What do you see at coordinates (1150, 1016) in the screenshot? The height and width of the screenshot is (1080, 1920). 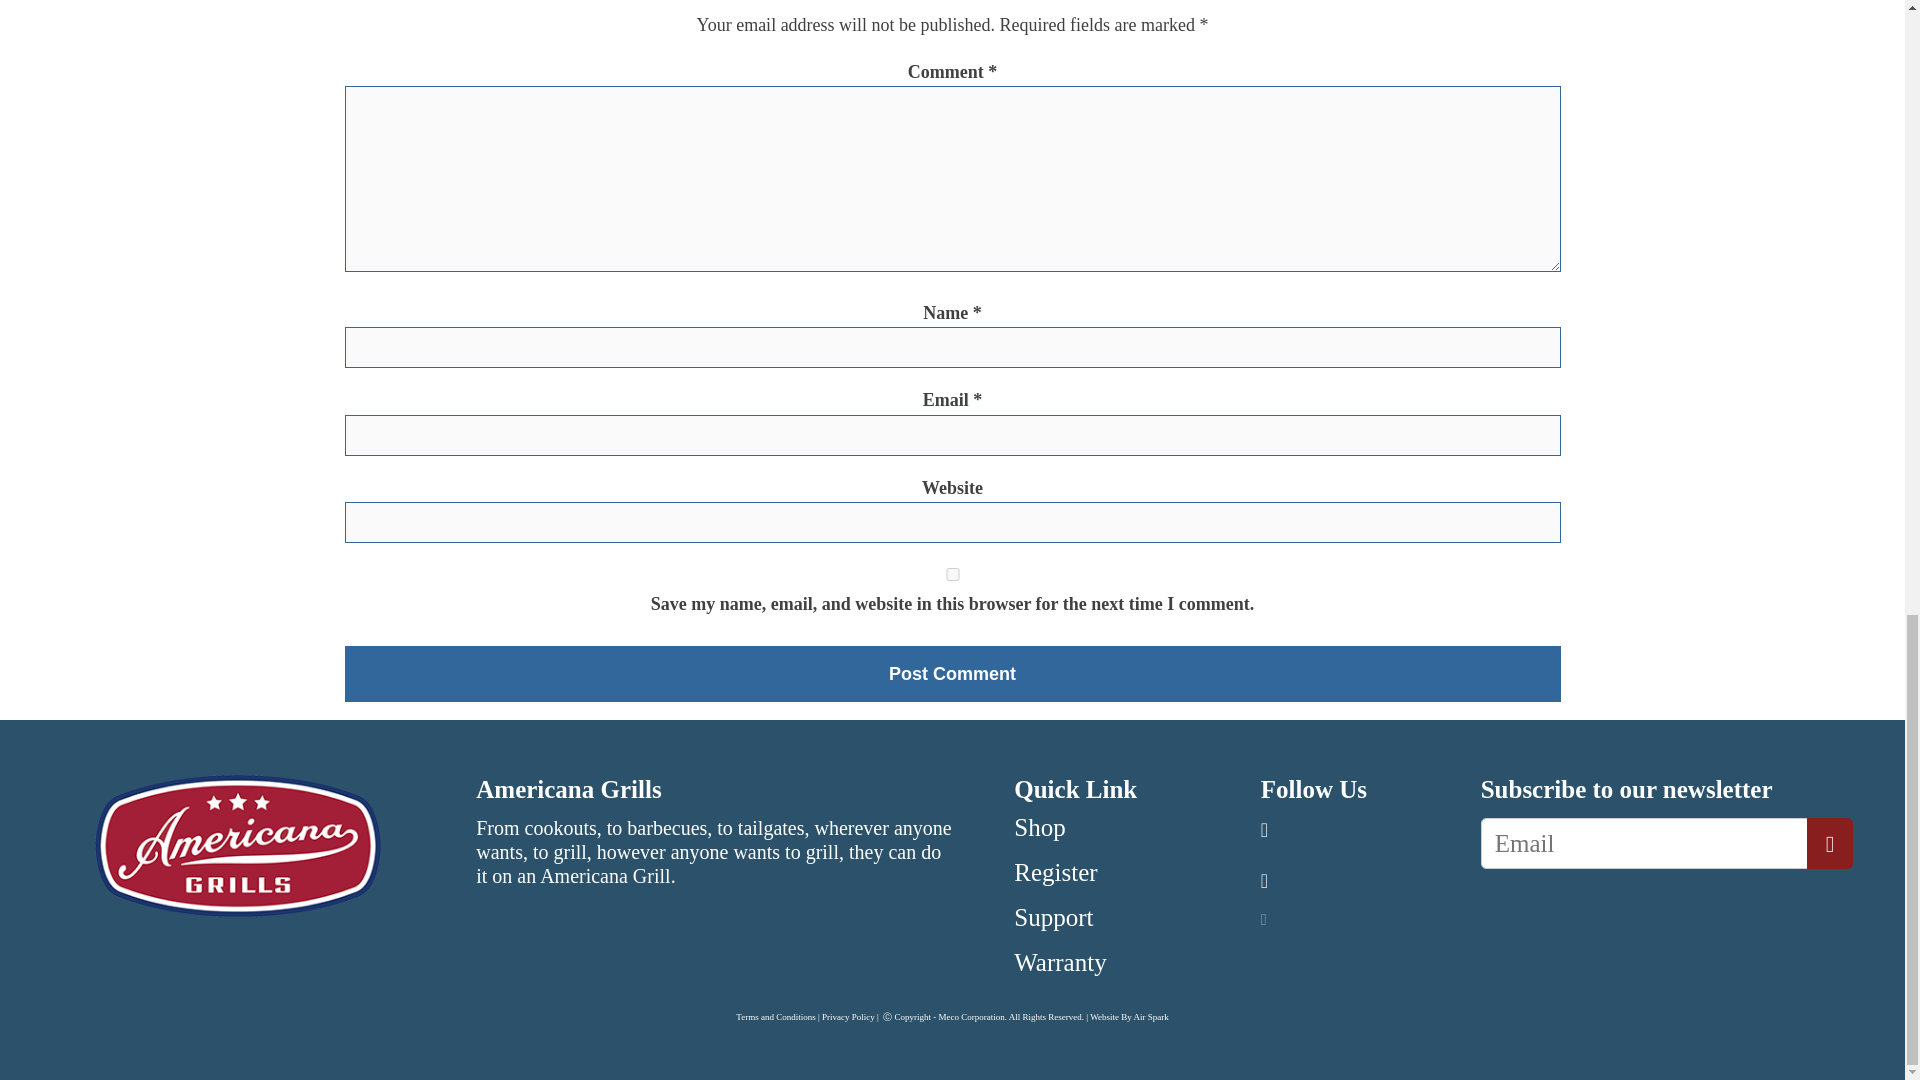 I see `Air Spark` at bounding box center [1150, 1016].